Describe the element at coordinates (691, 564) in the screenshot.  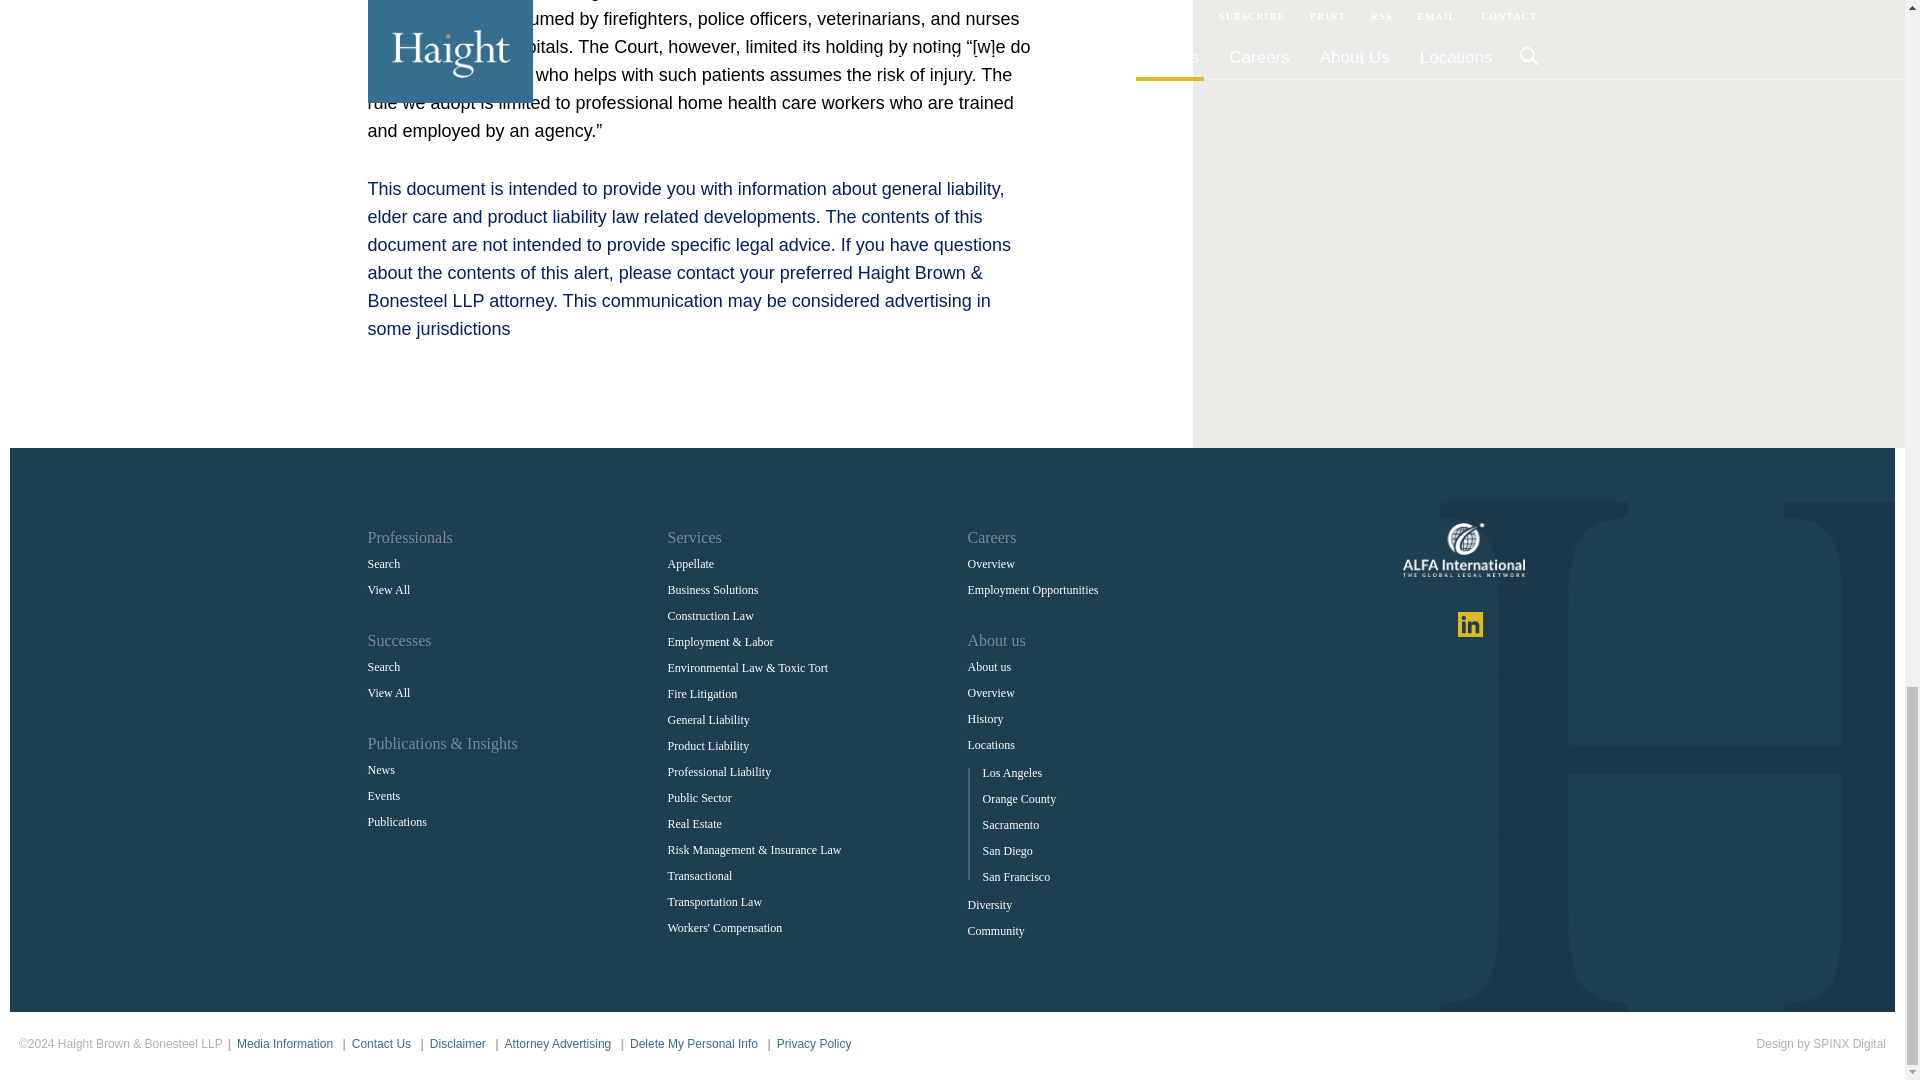
I see `Appellate` at that location.